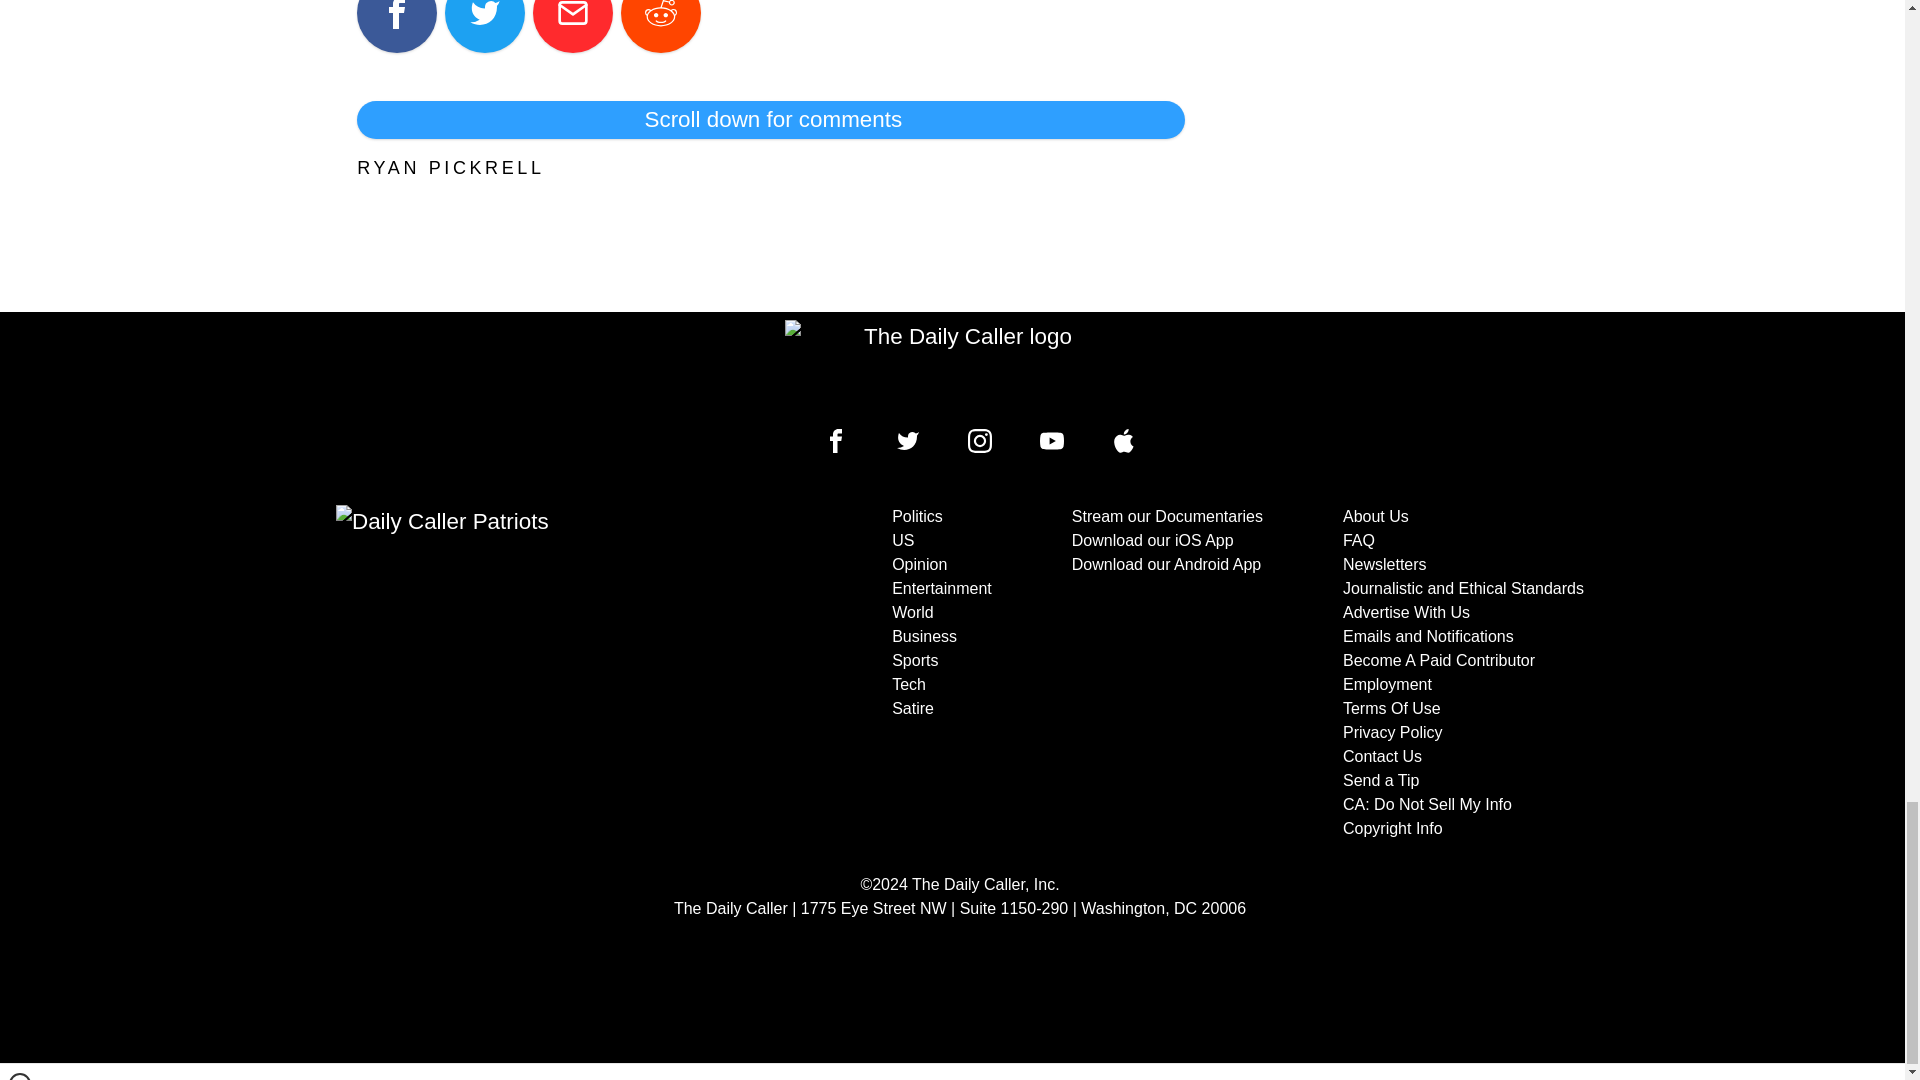 This screenshot has width=1920, height=1080. What do you see at coordinates (960, 366) in the screenshot?
I see `To home page` at bounding box center [960, 366].